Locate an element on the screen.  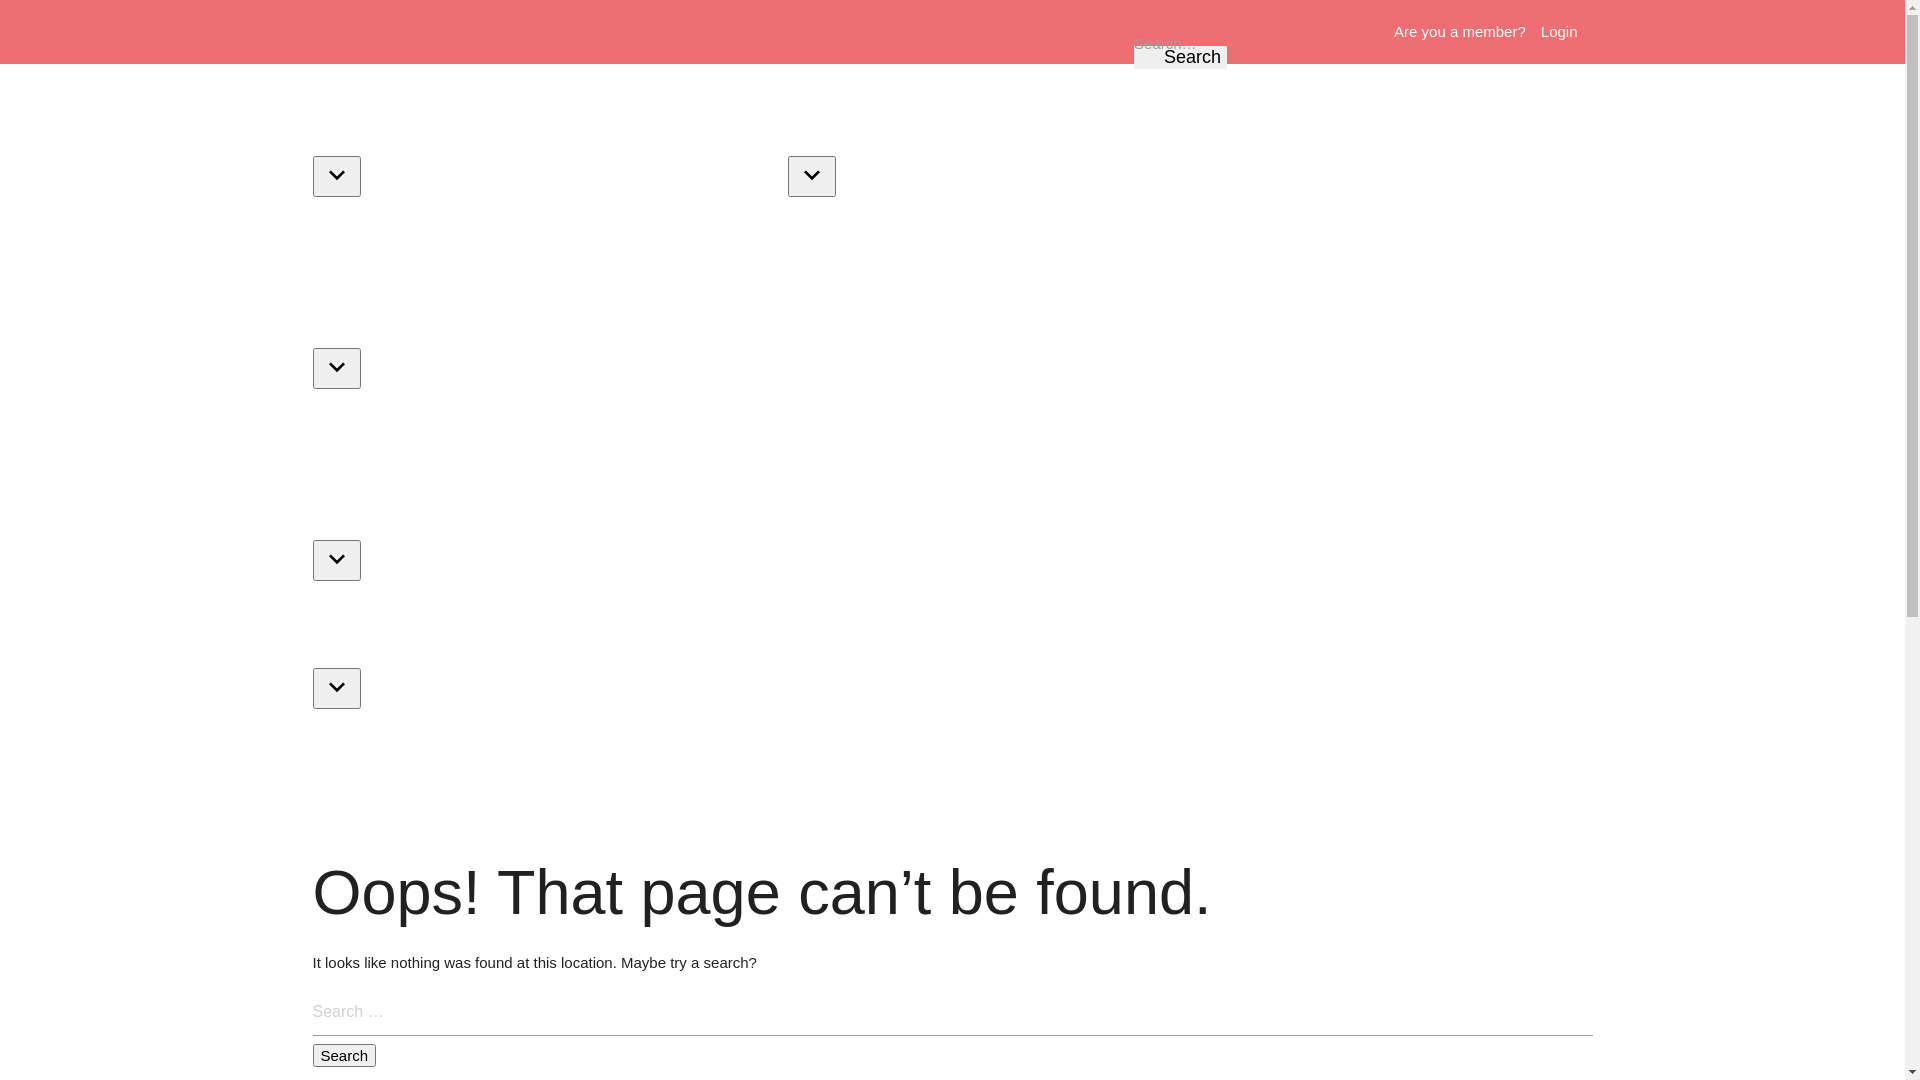
WiBF Inclusive Leadership Program is located at coordinates (1056, 698).